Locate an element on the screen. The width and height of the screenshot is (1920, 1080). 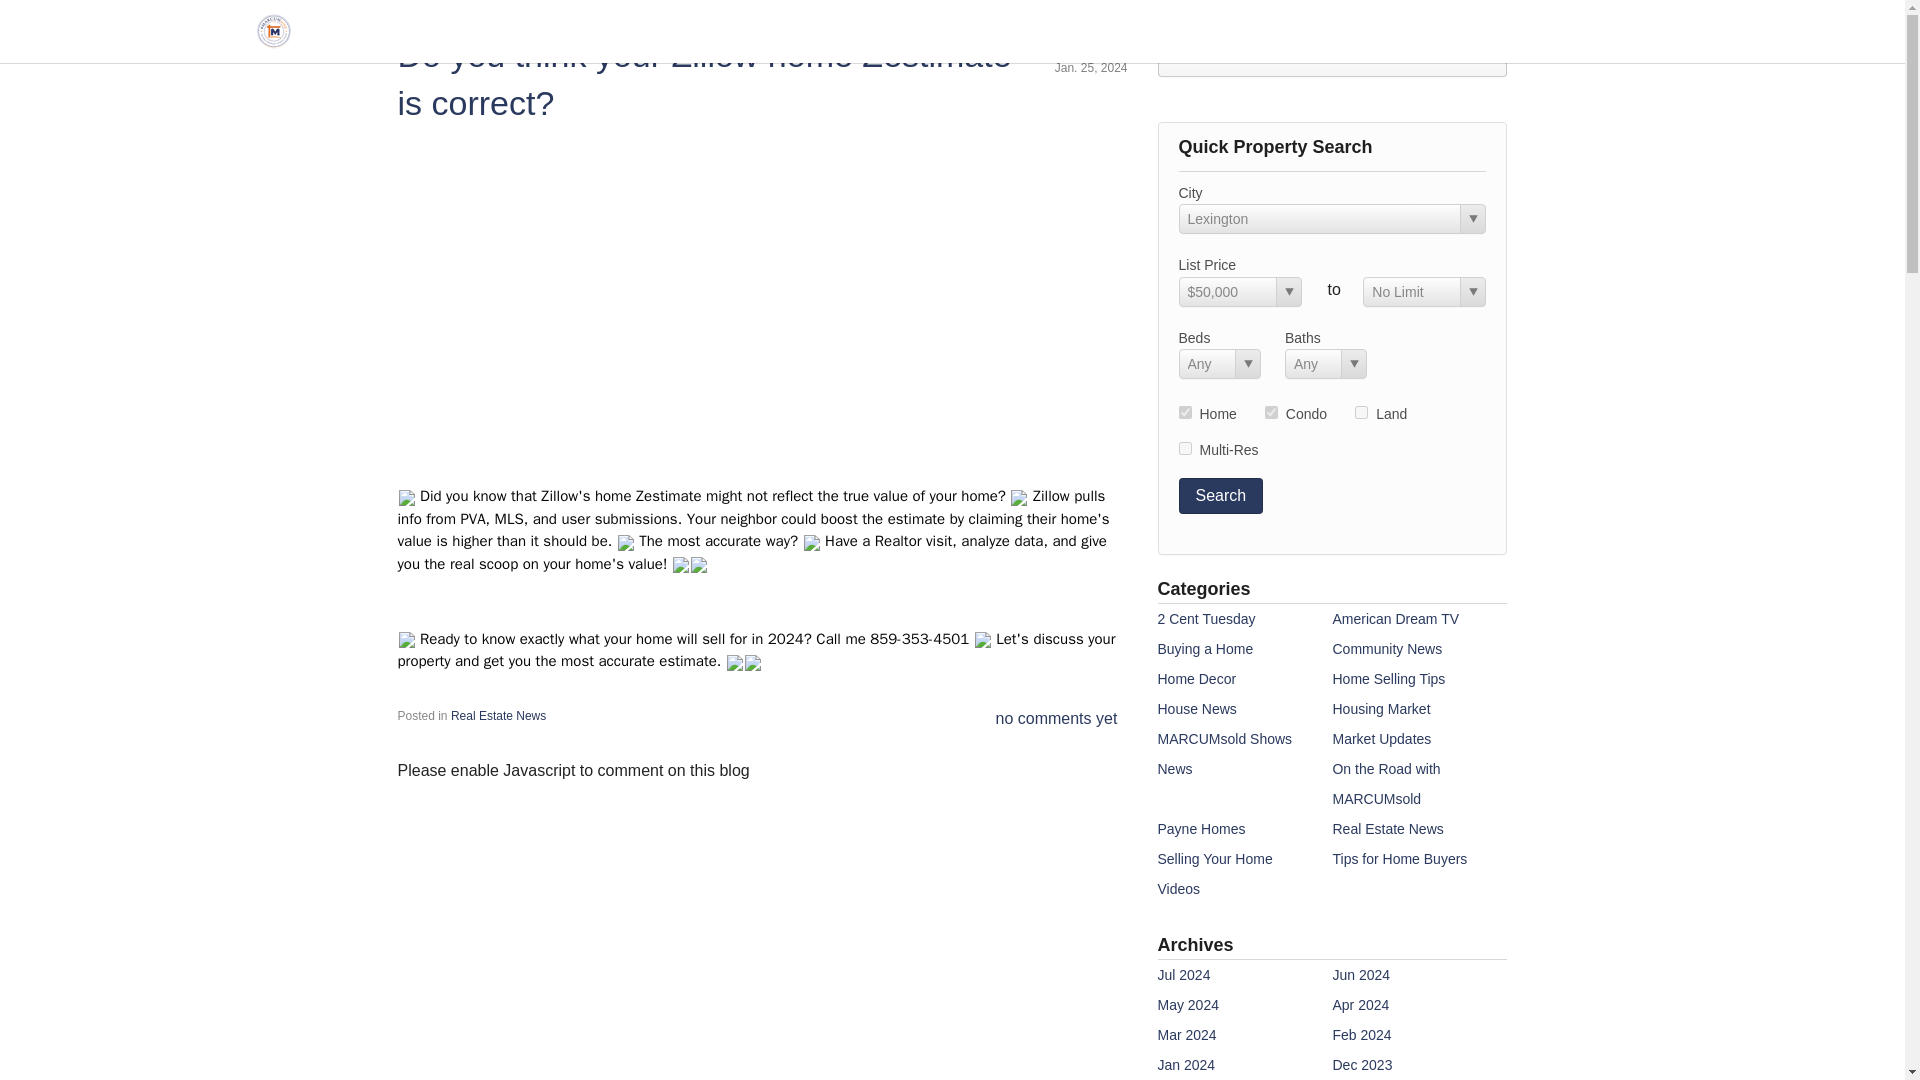
American Dream TV is located at coordinates (1396, 619).